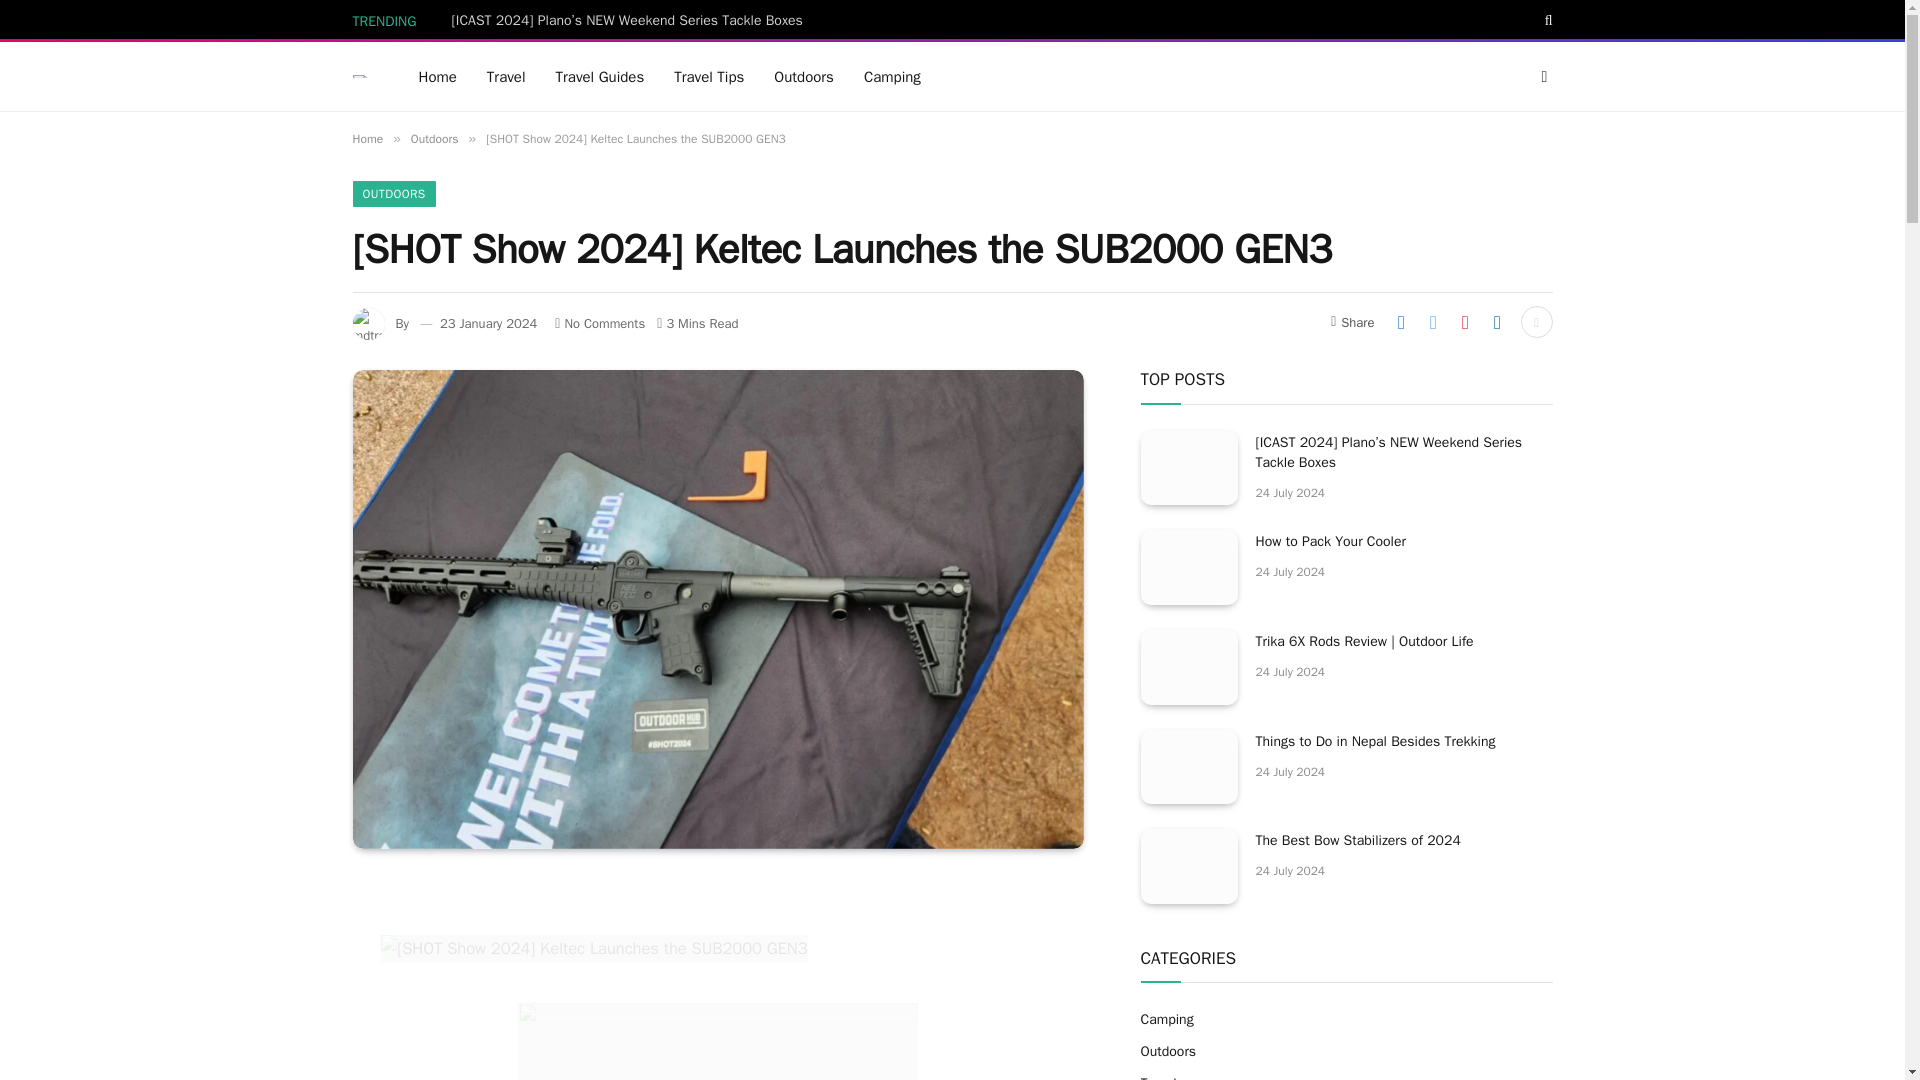 This screenshot has height=1080, width=1920. Describe the element at coordinates (438, 76) in the screenshot. I see `Home` at that location.